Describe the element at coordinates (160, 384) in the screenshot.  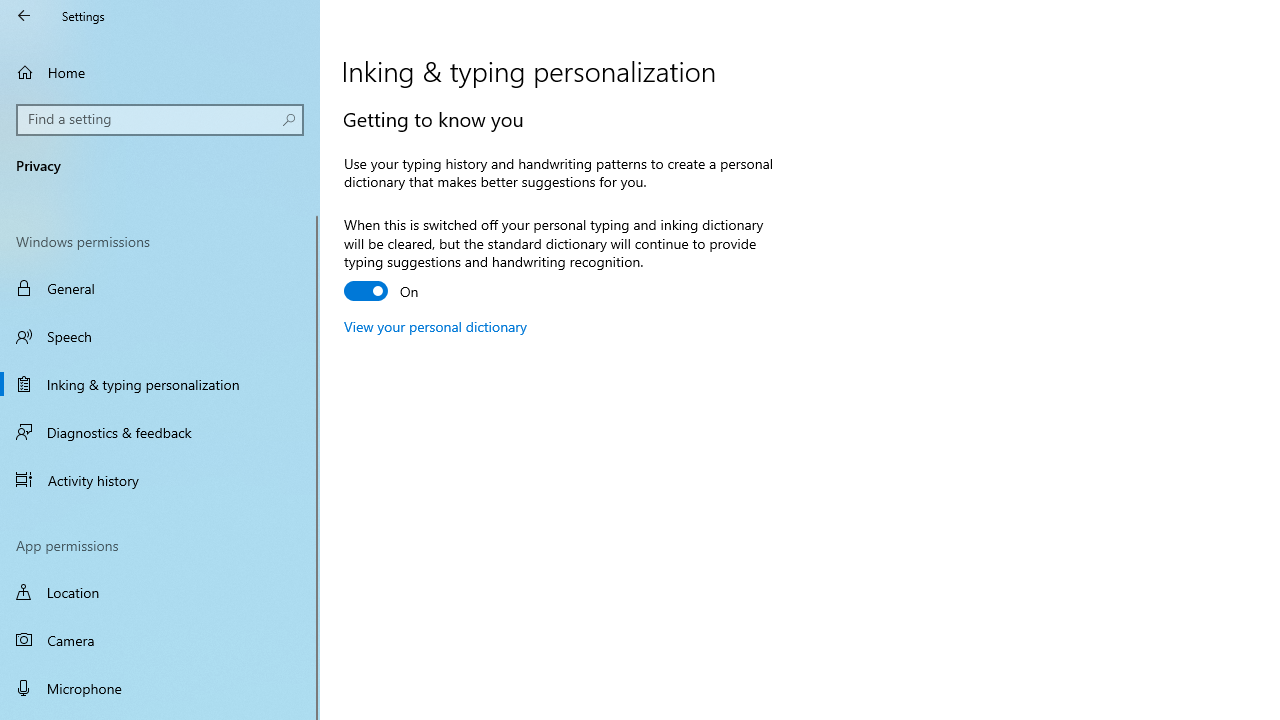
I see `Inking & typing personalization` at that location.